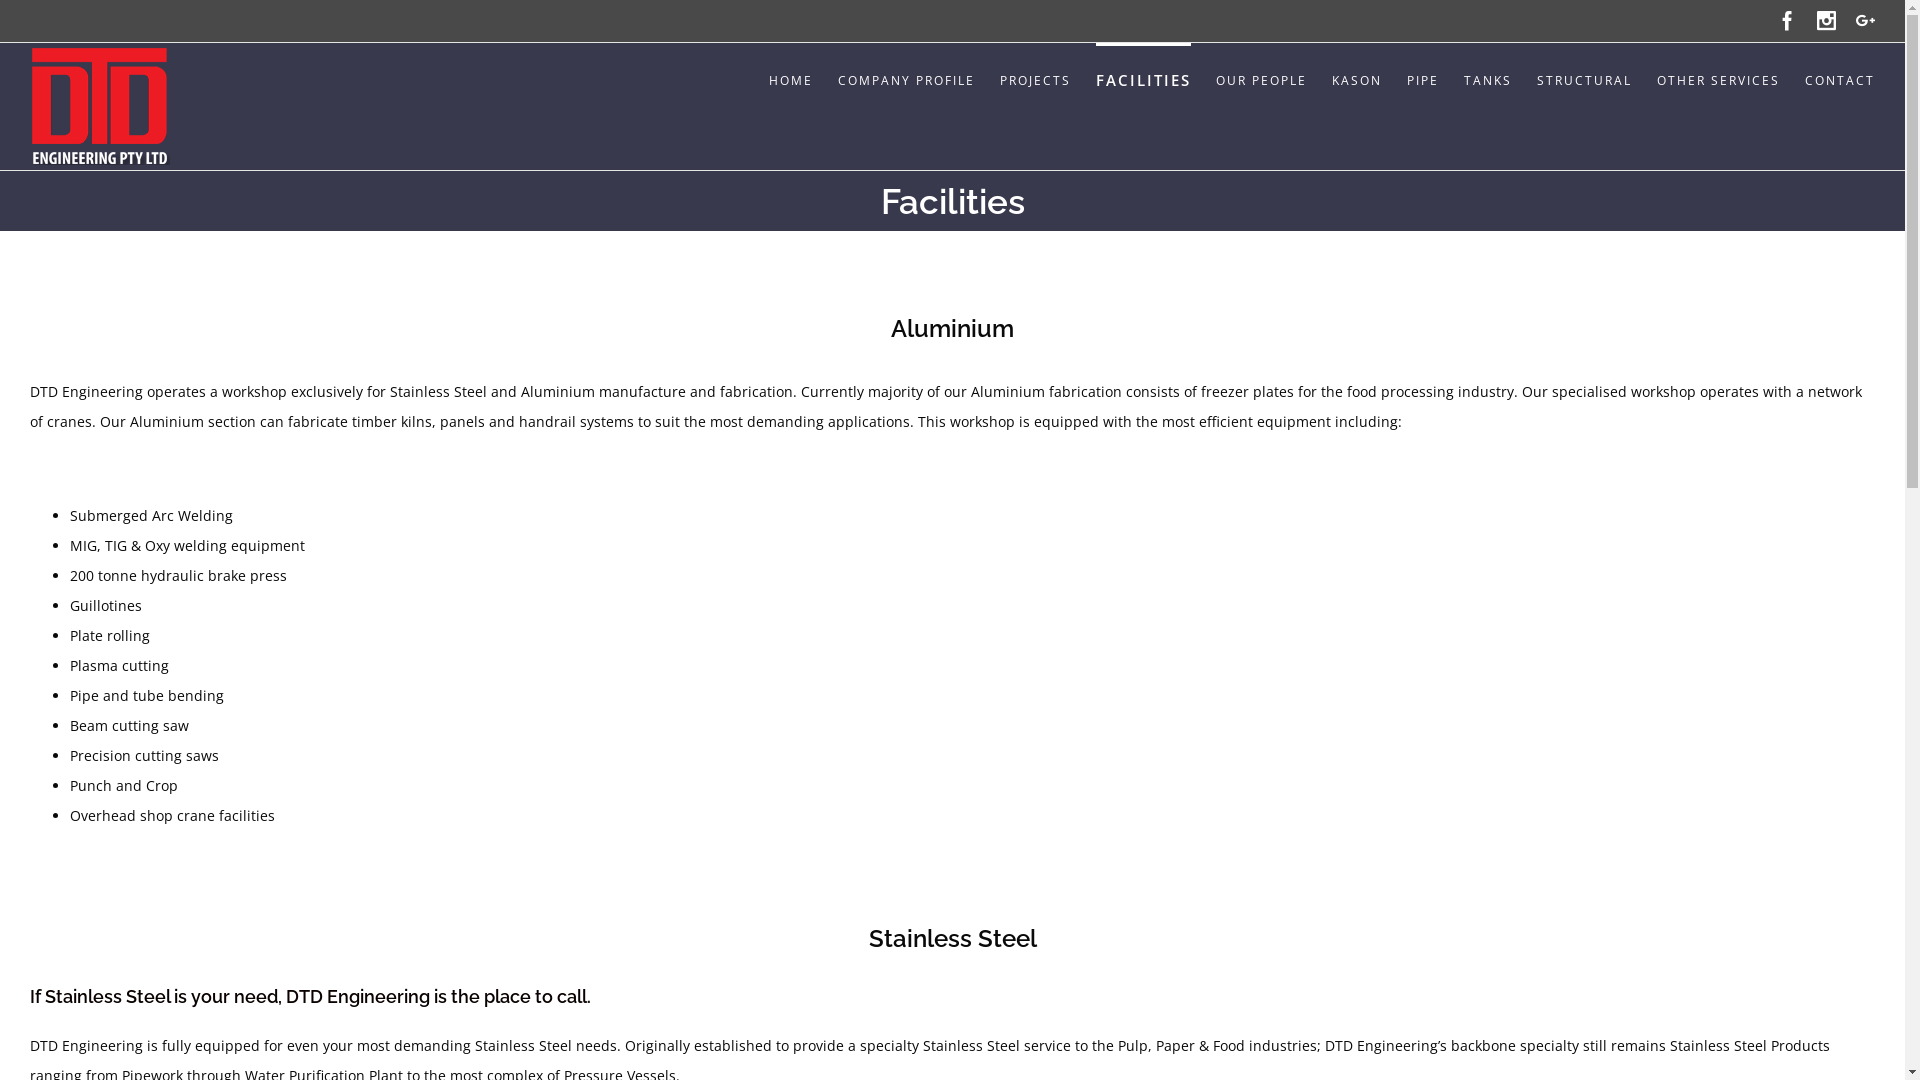 Image resolution: width=1920 pixels, height=1080 pixels. Describe the element at coordinates (906, 79) in the screenshot. I see `COMPANY PROFILE` at that location.